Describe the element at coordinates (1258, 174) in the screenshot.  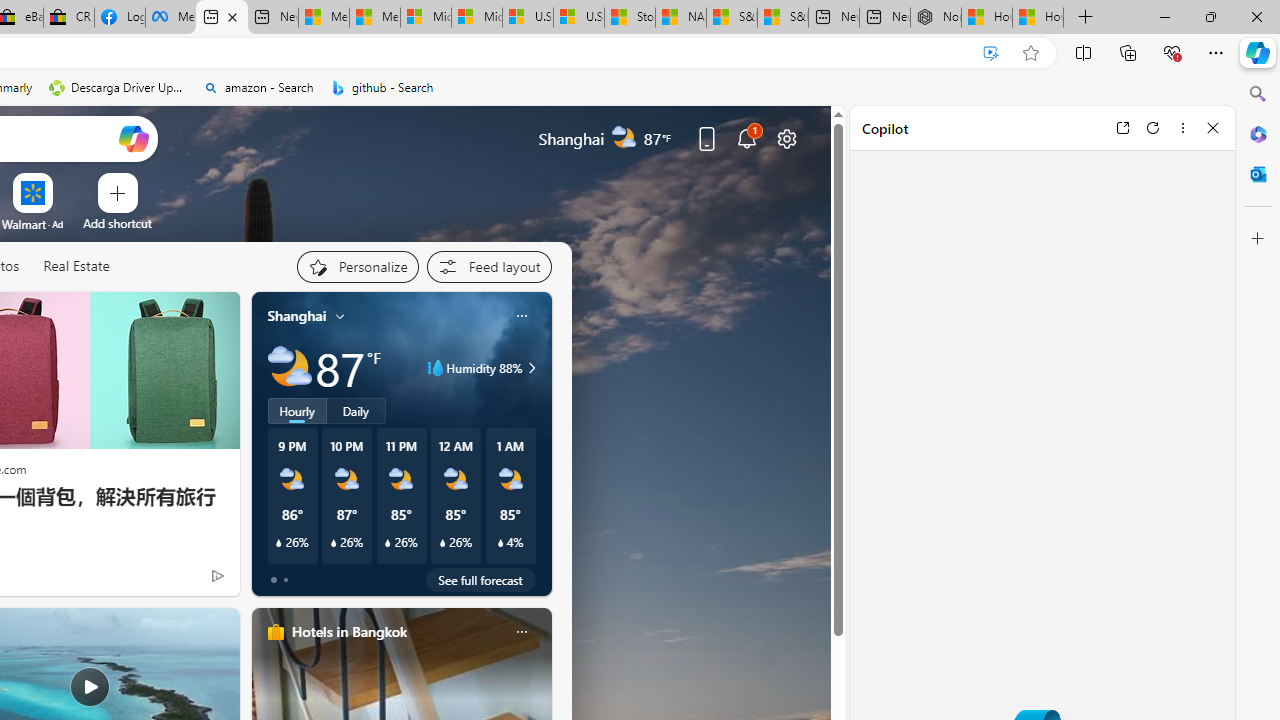
I see `Outlook` at that location.